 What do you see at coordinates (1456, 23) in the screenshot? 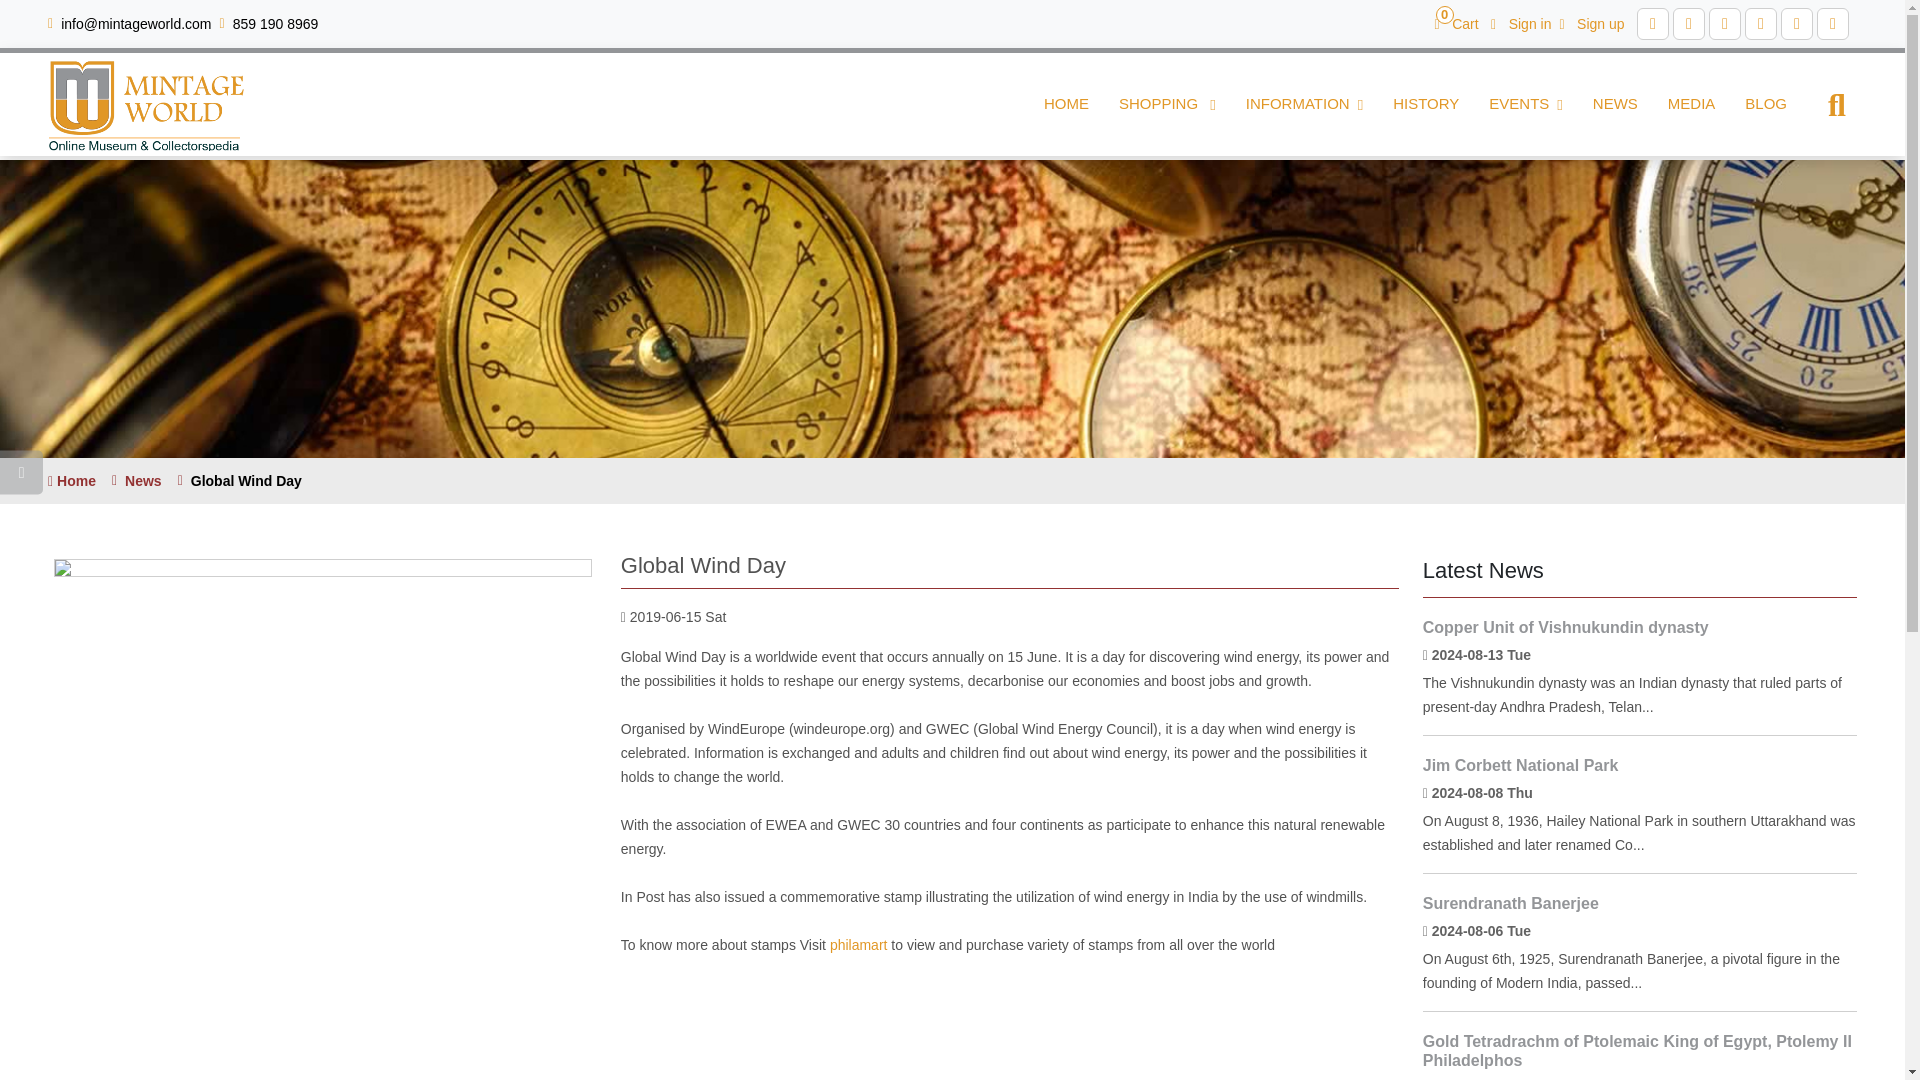
I see `Cart` at bounding box center [1456, 23].